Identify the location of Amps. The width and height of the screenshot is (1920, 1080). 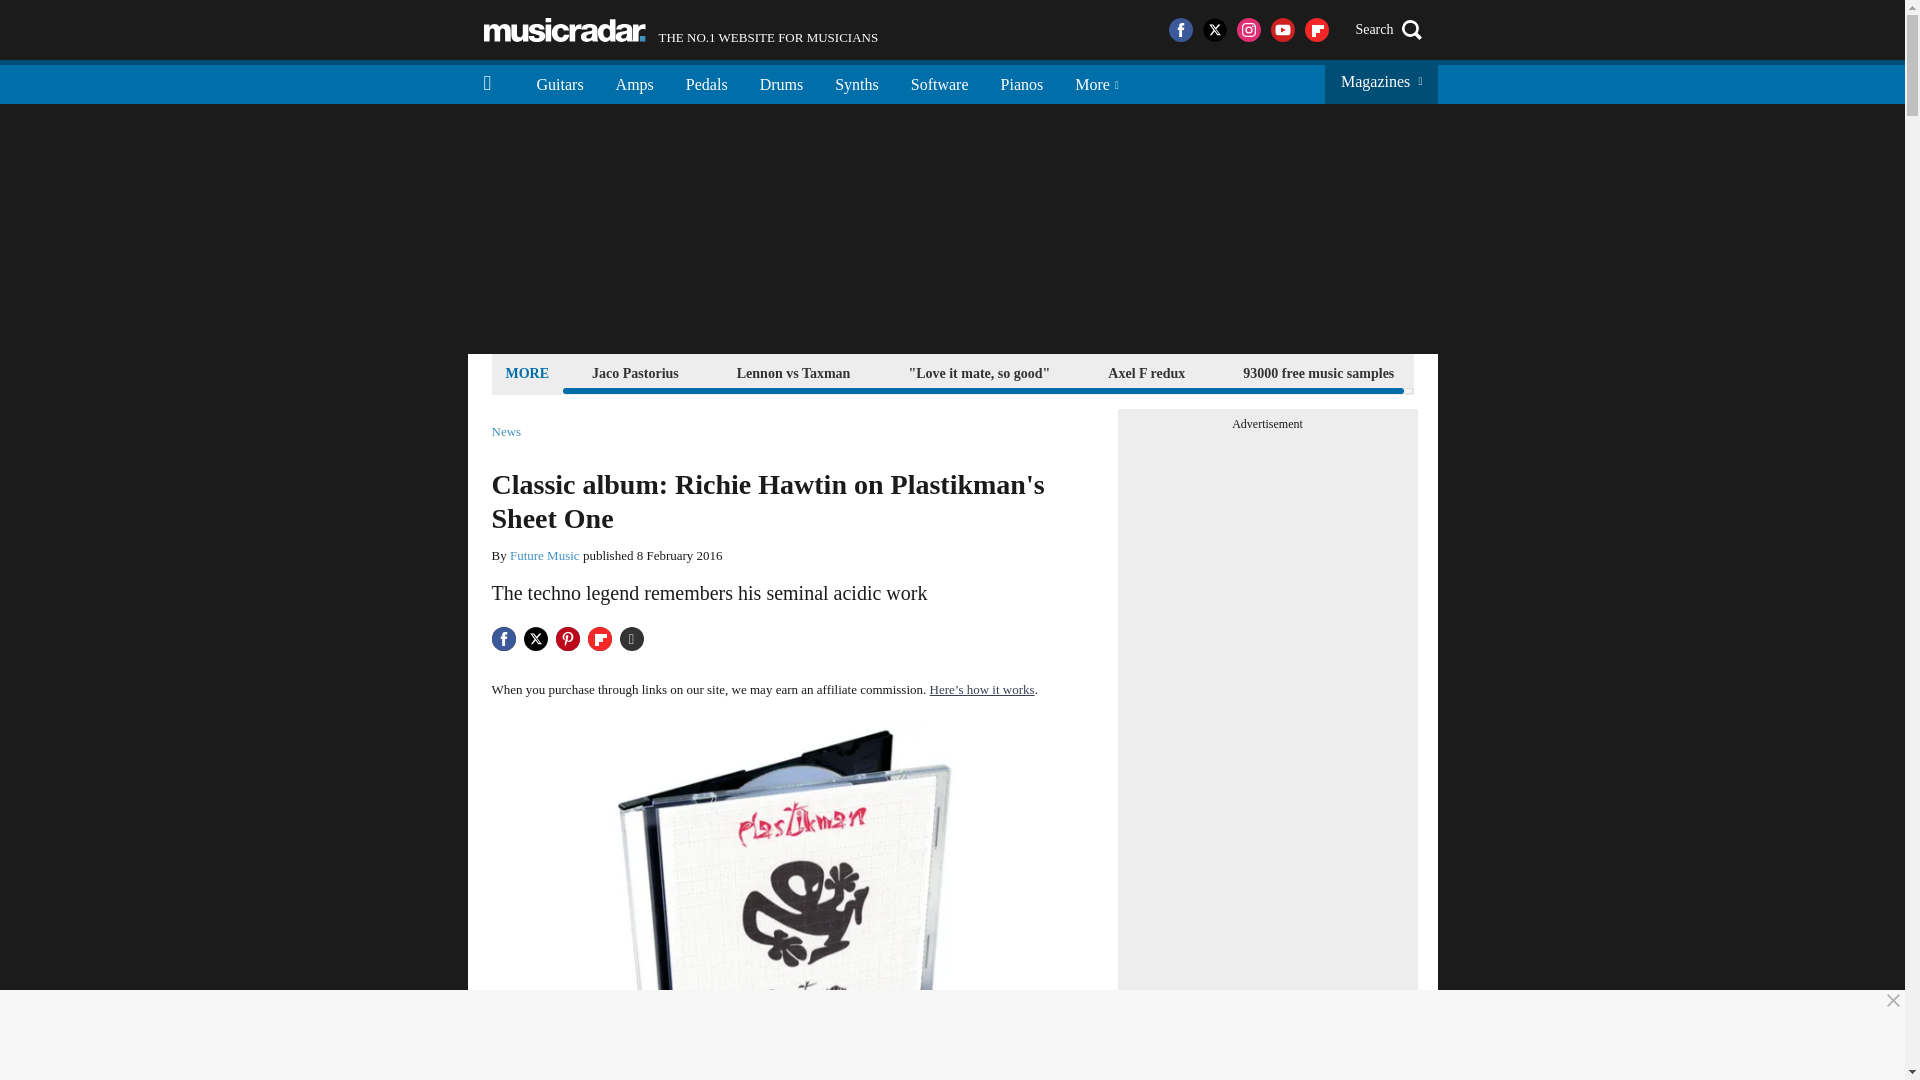
(634, 82).